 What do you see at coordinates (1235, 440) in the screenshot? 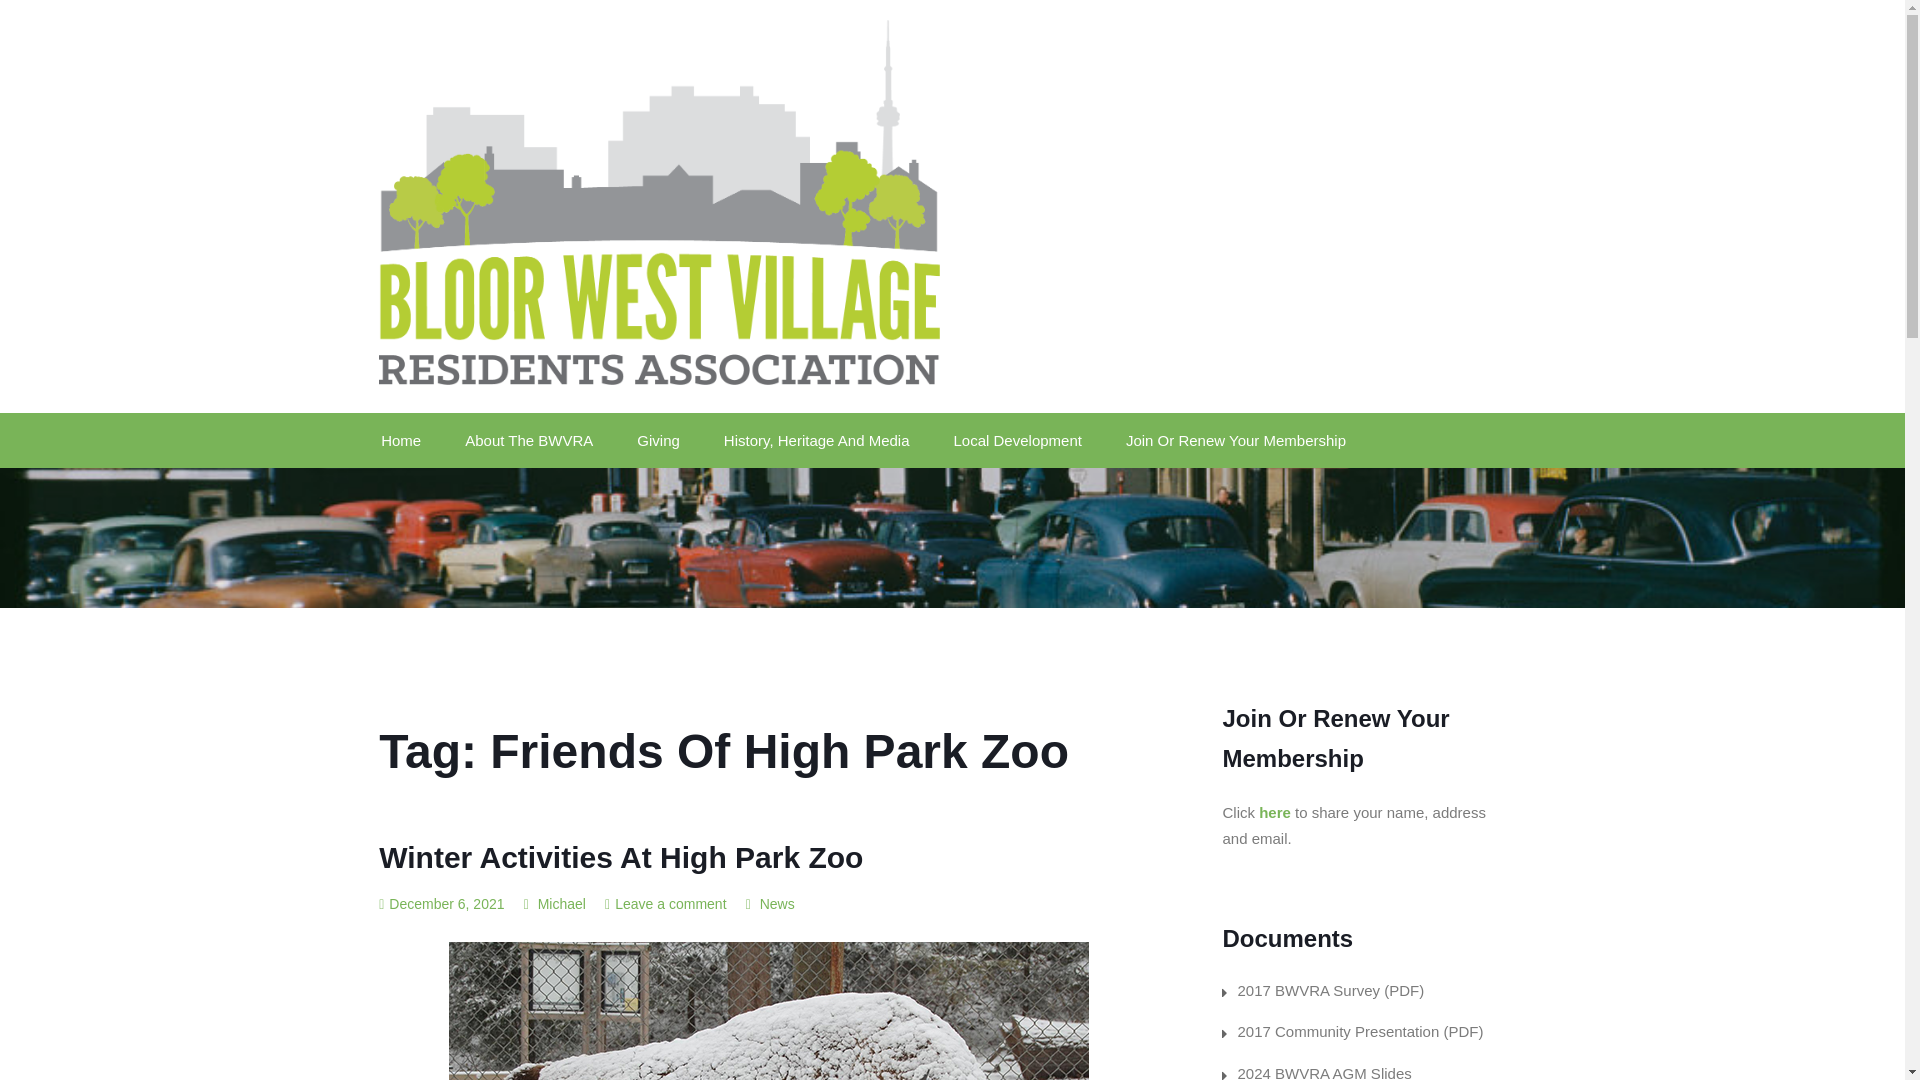
I see `Join Or Renew Your Membership` at bounding box center [1235, 440].